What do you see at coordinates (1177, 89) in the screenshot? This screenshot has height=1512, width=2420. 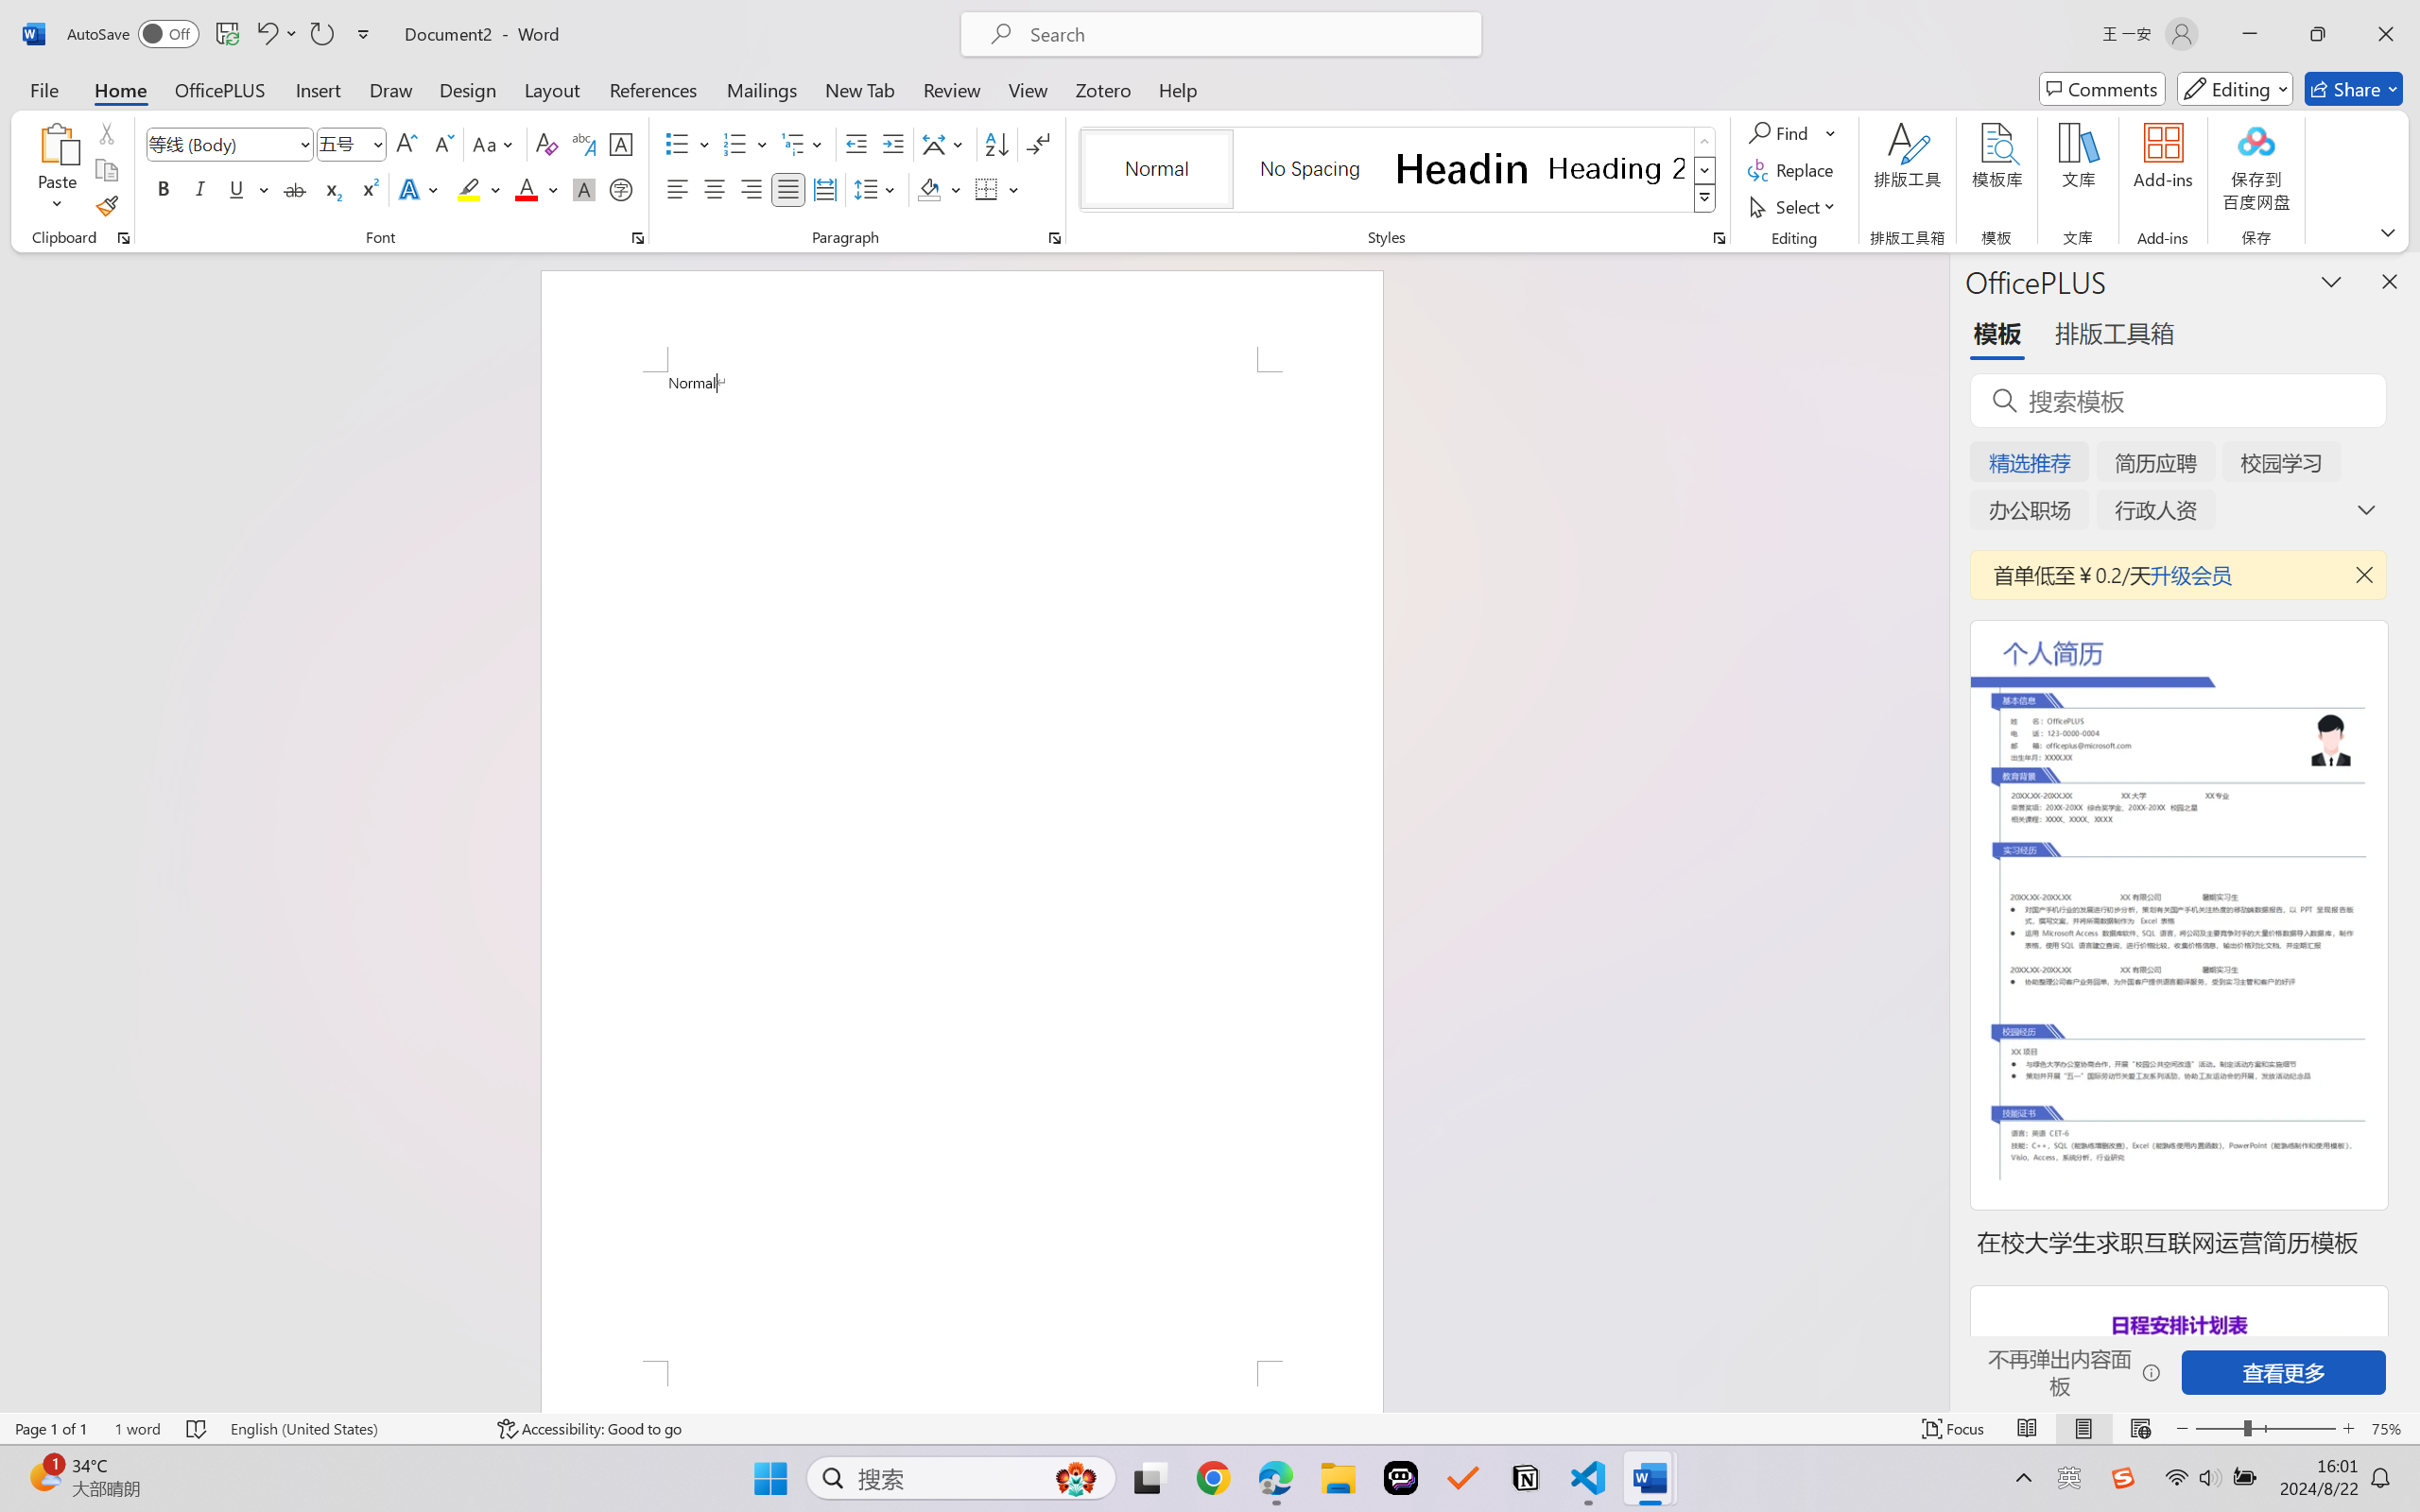 I see `Help` at bounding box center [1177, 89].